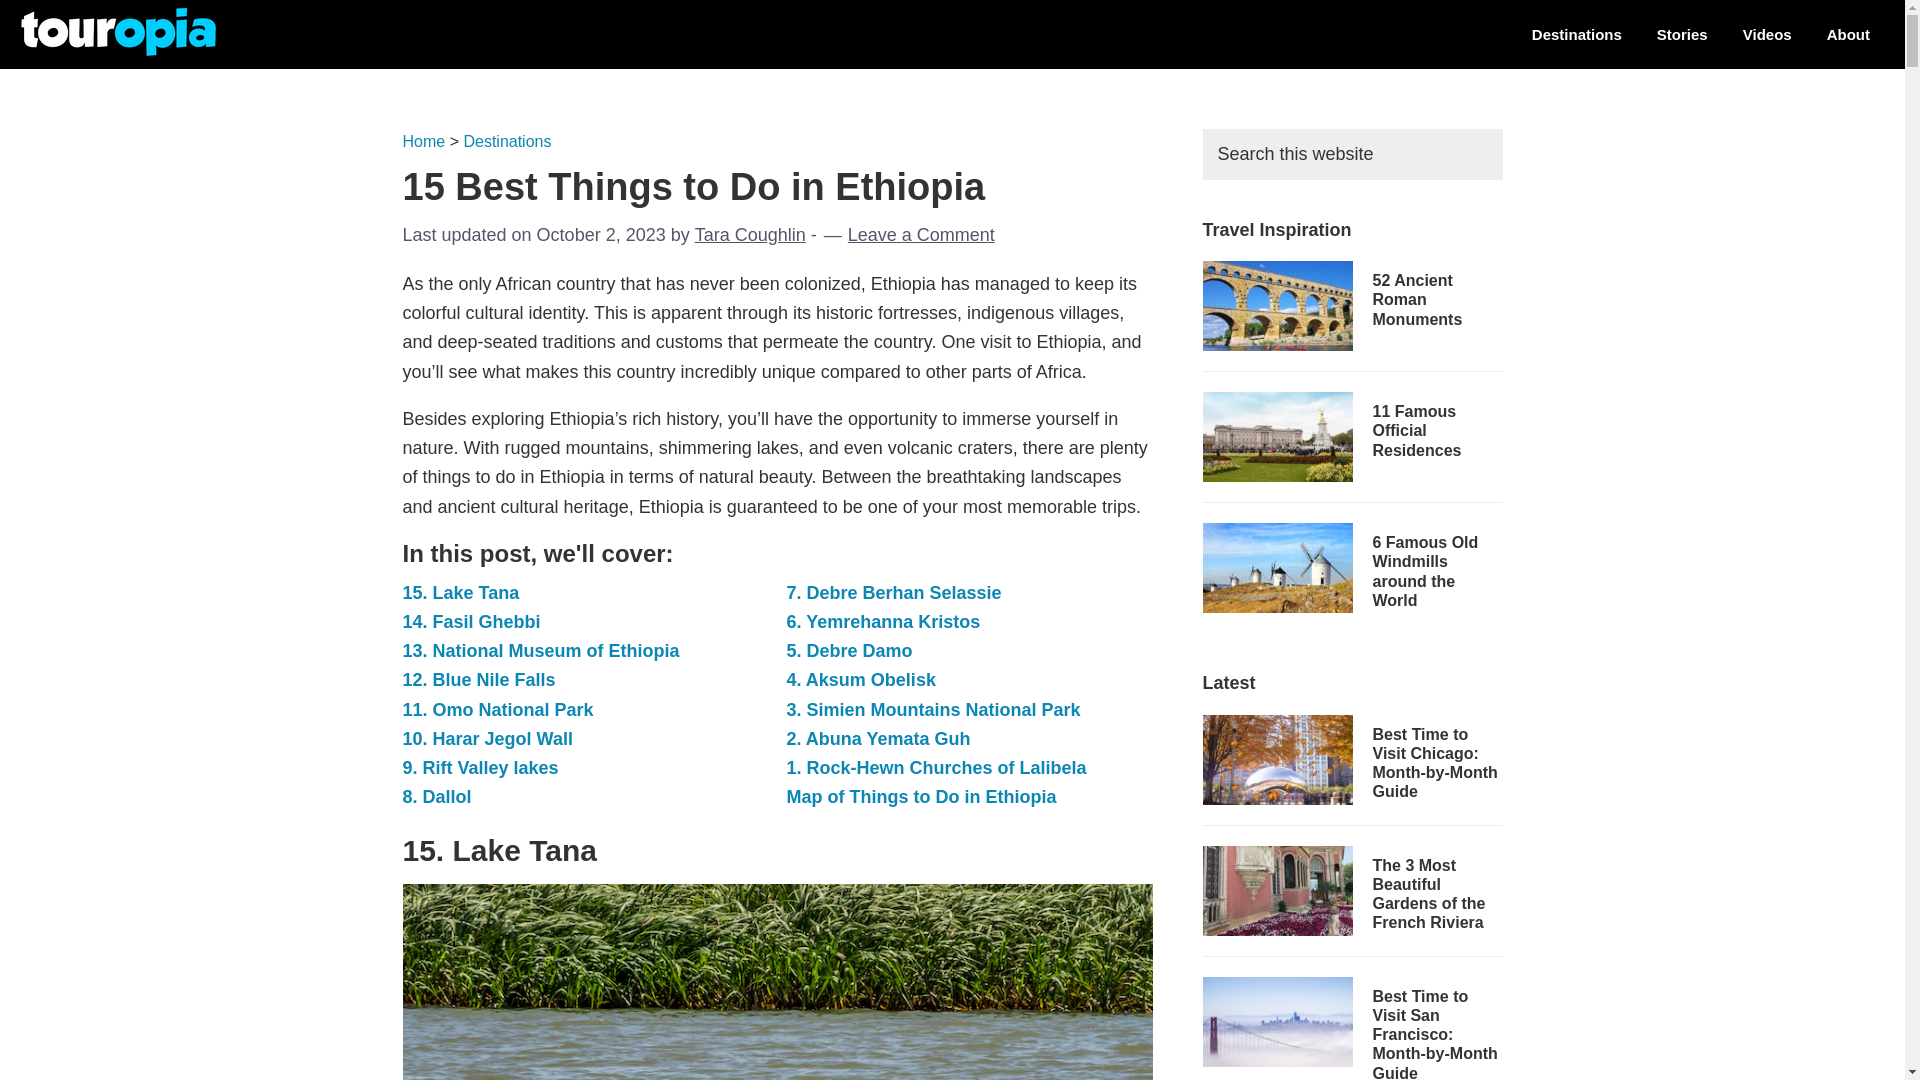 Image resolution: width=1920 pixels, height=1080 pixels. Describe the element at coordinates (936, 768) in the screenshot. I see `1. Rock-Hewn Churches of Lalibela` at that location.